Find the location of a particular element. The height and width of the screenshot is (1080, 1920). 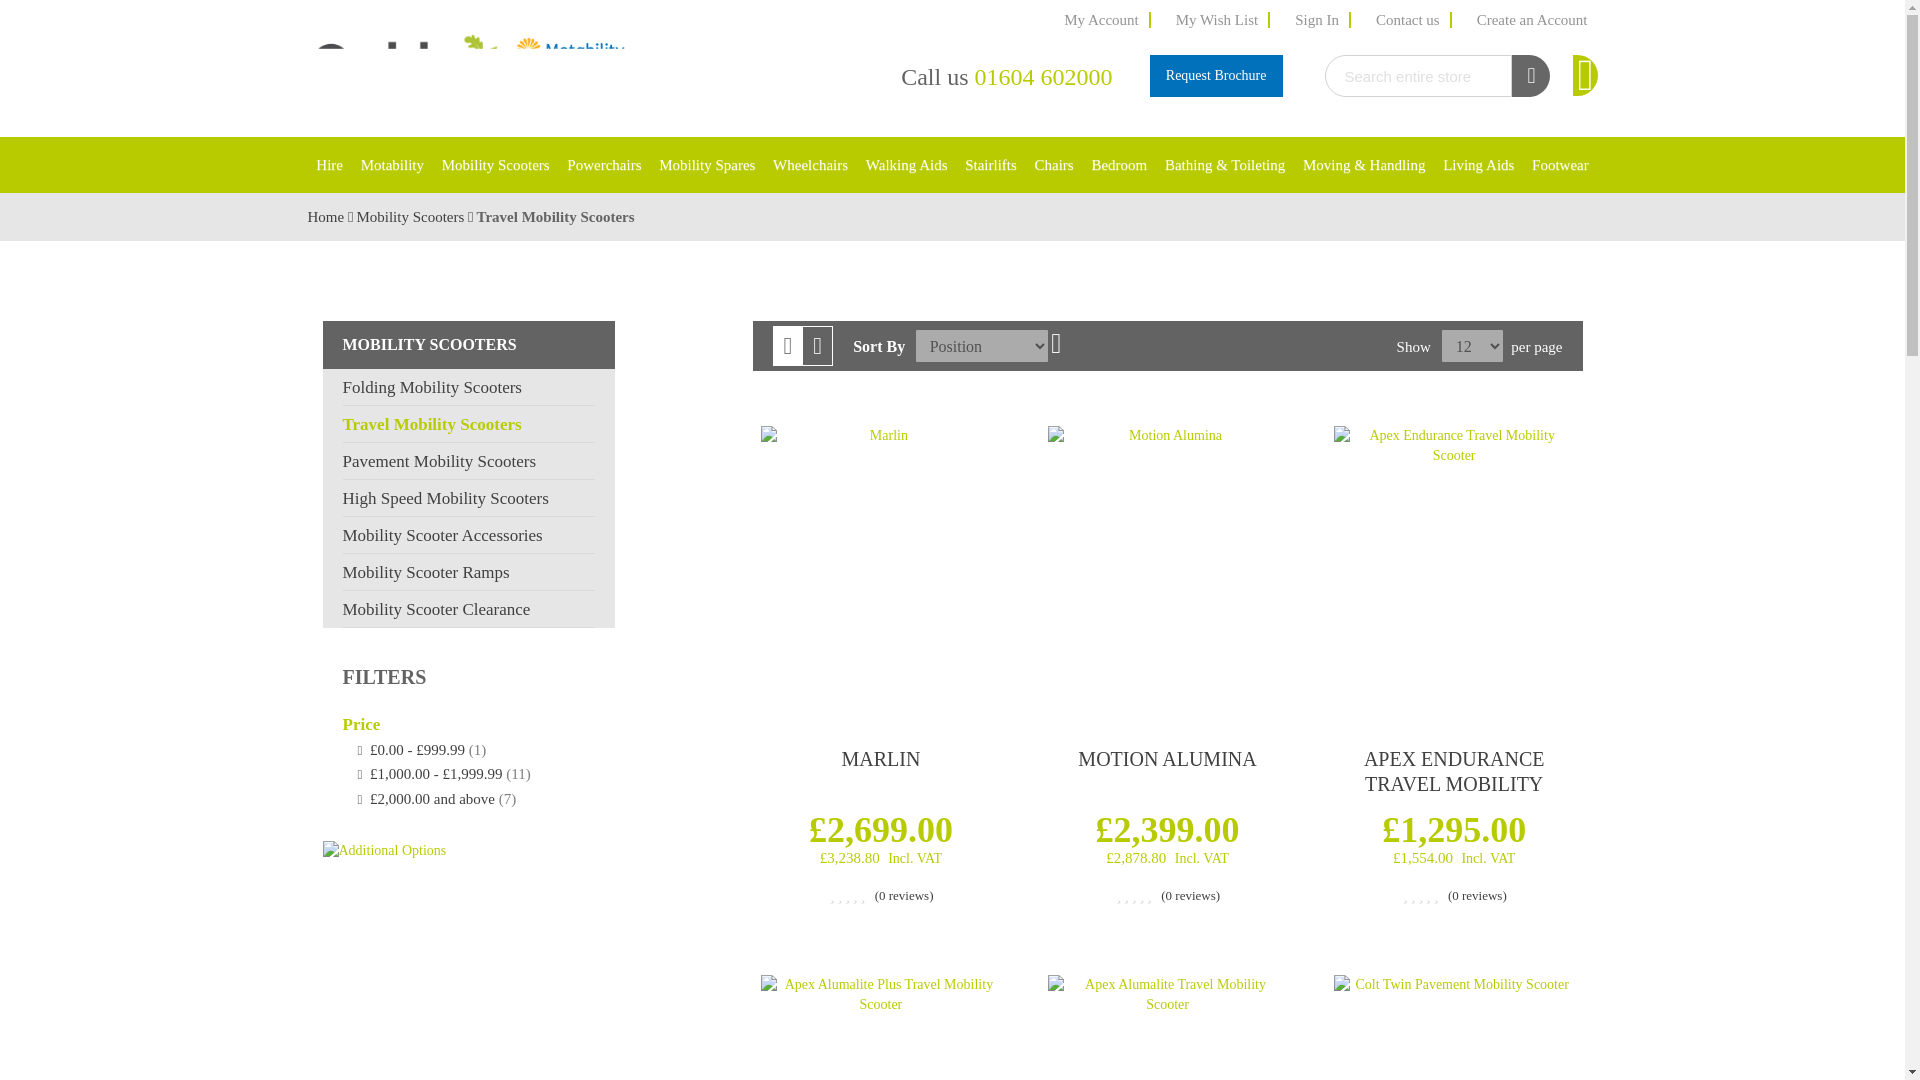

Create an Account is located at coordinates (1532, 20).